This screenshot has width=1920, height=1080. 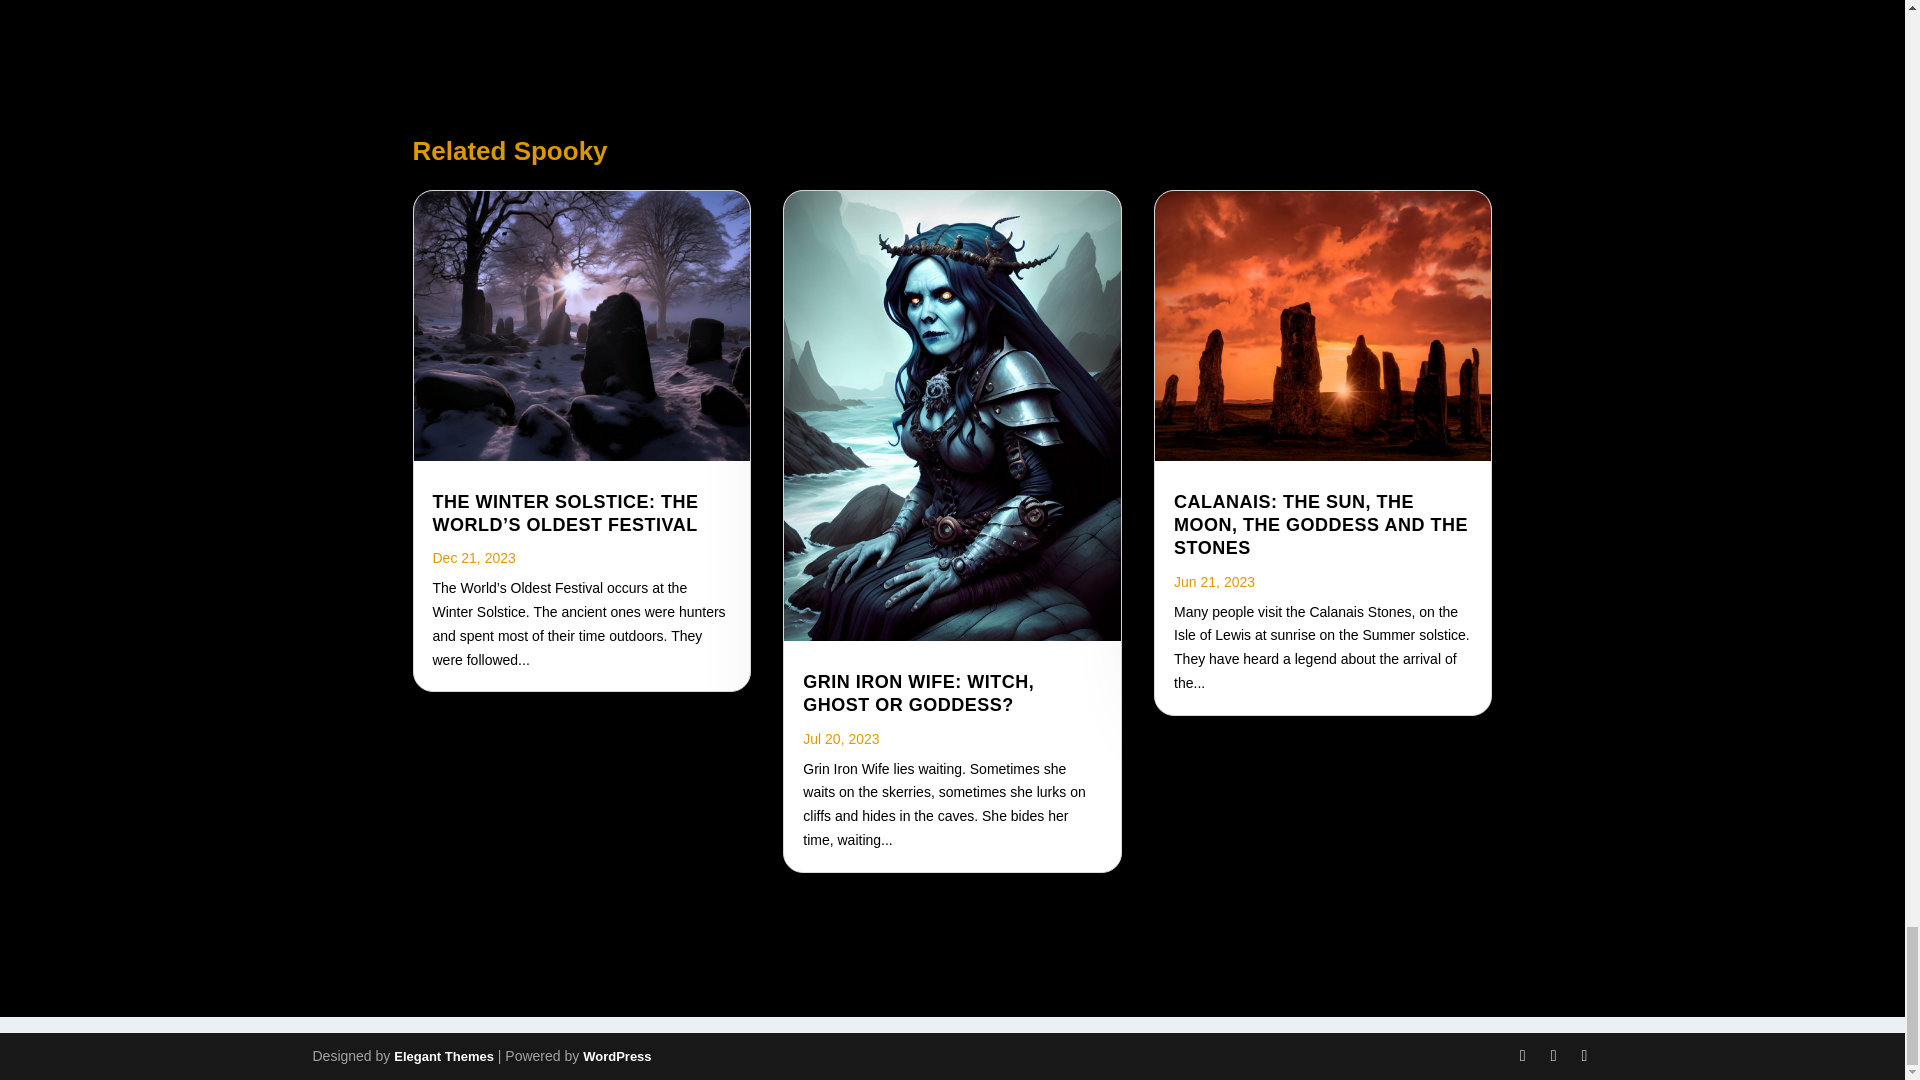 What do you see at coordinates (443, 1056) in the screenshot?
I see `Elegant Themes` at bounding box center [443, 1056].